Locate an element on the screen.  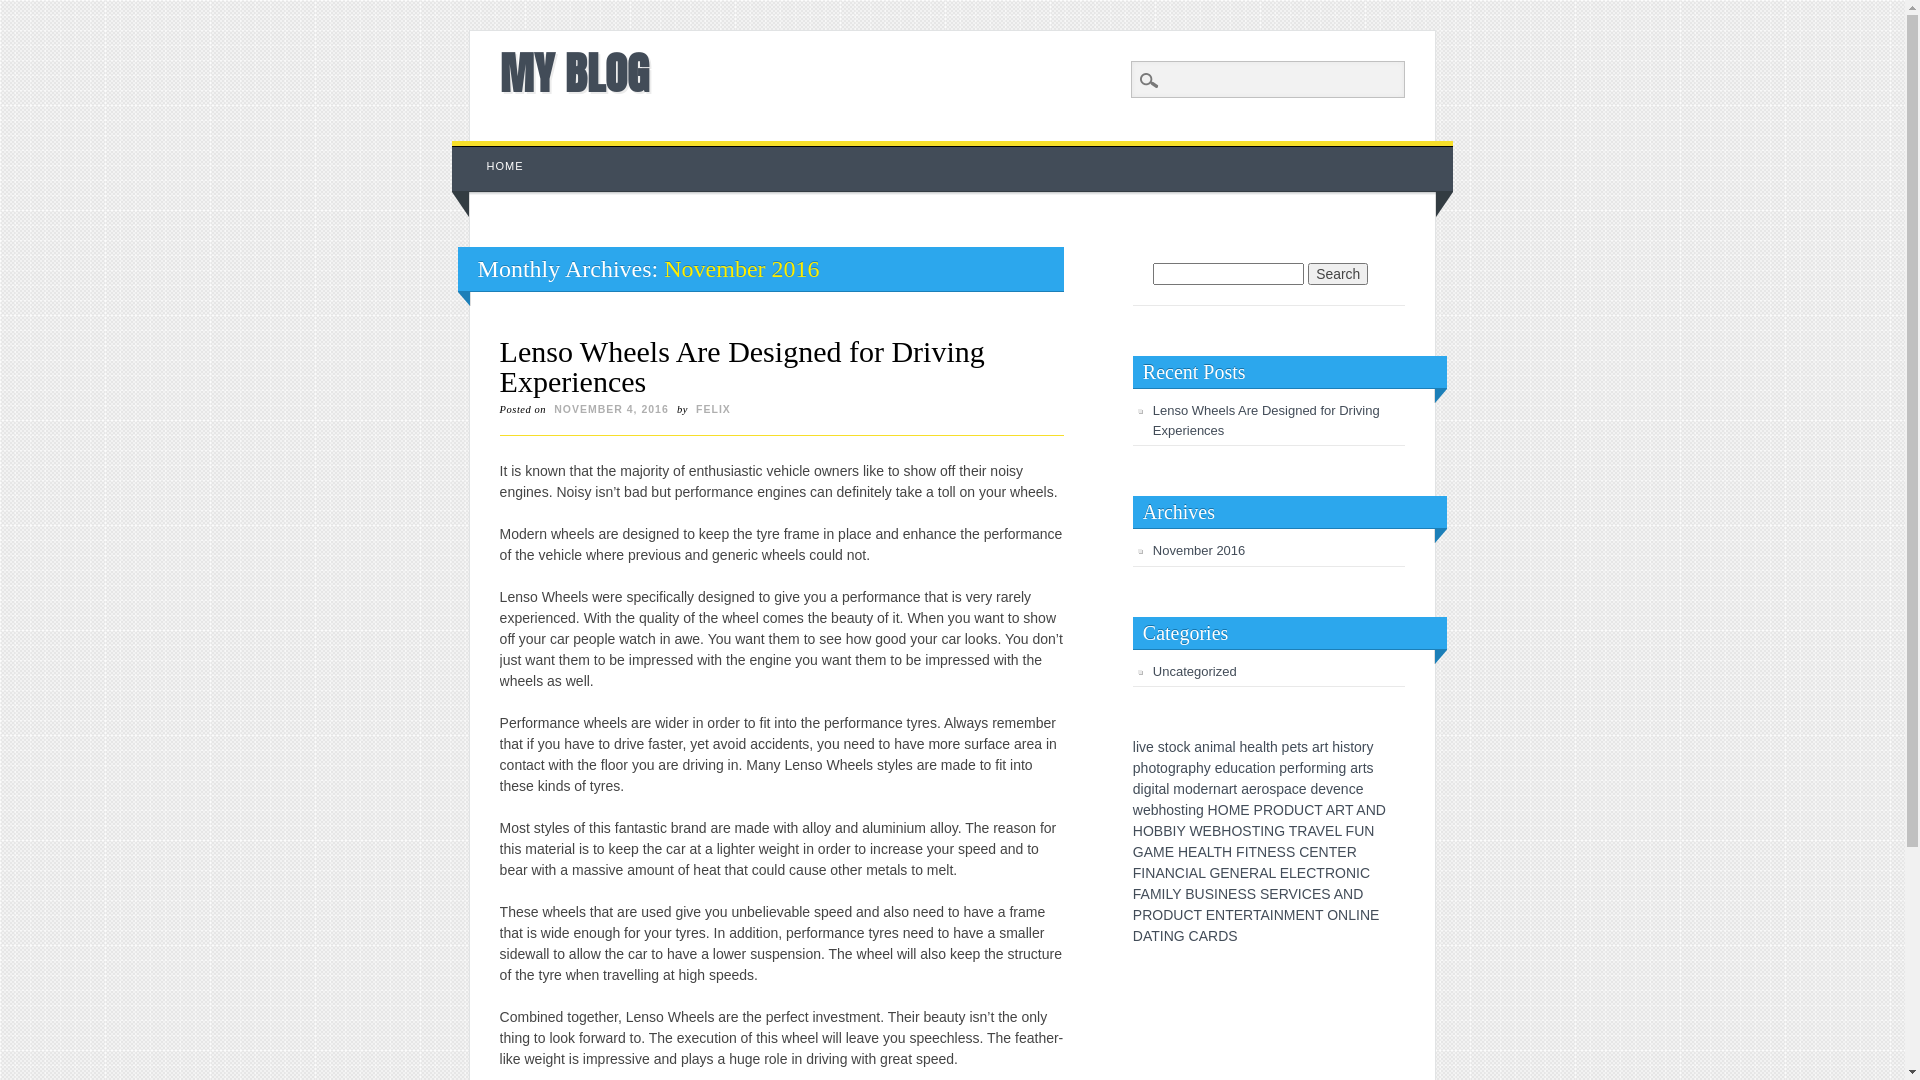
L is located at coordinates (1338, 831).